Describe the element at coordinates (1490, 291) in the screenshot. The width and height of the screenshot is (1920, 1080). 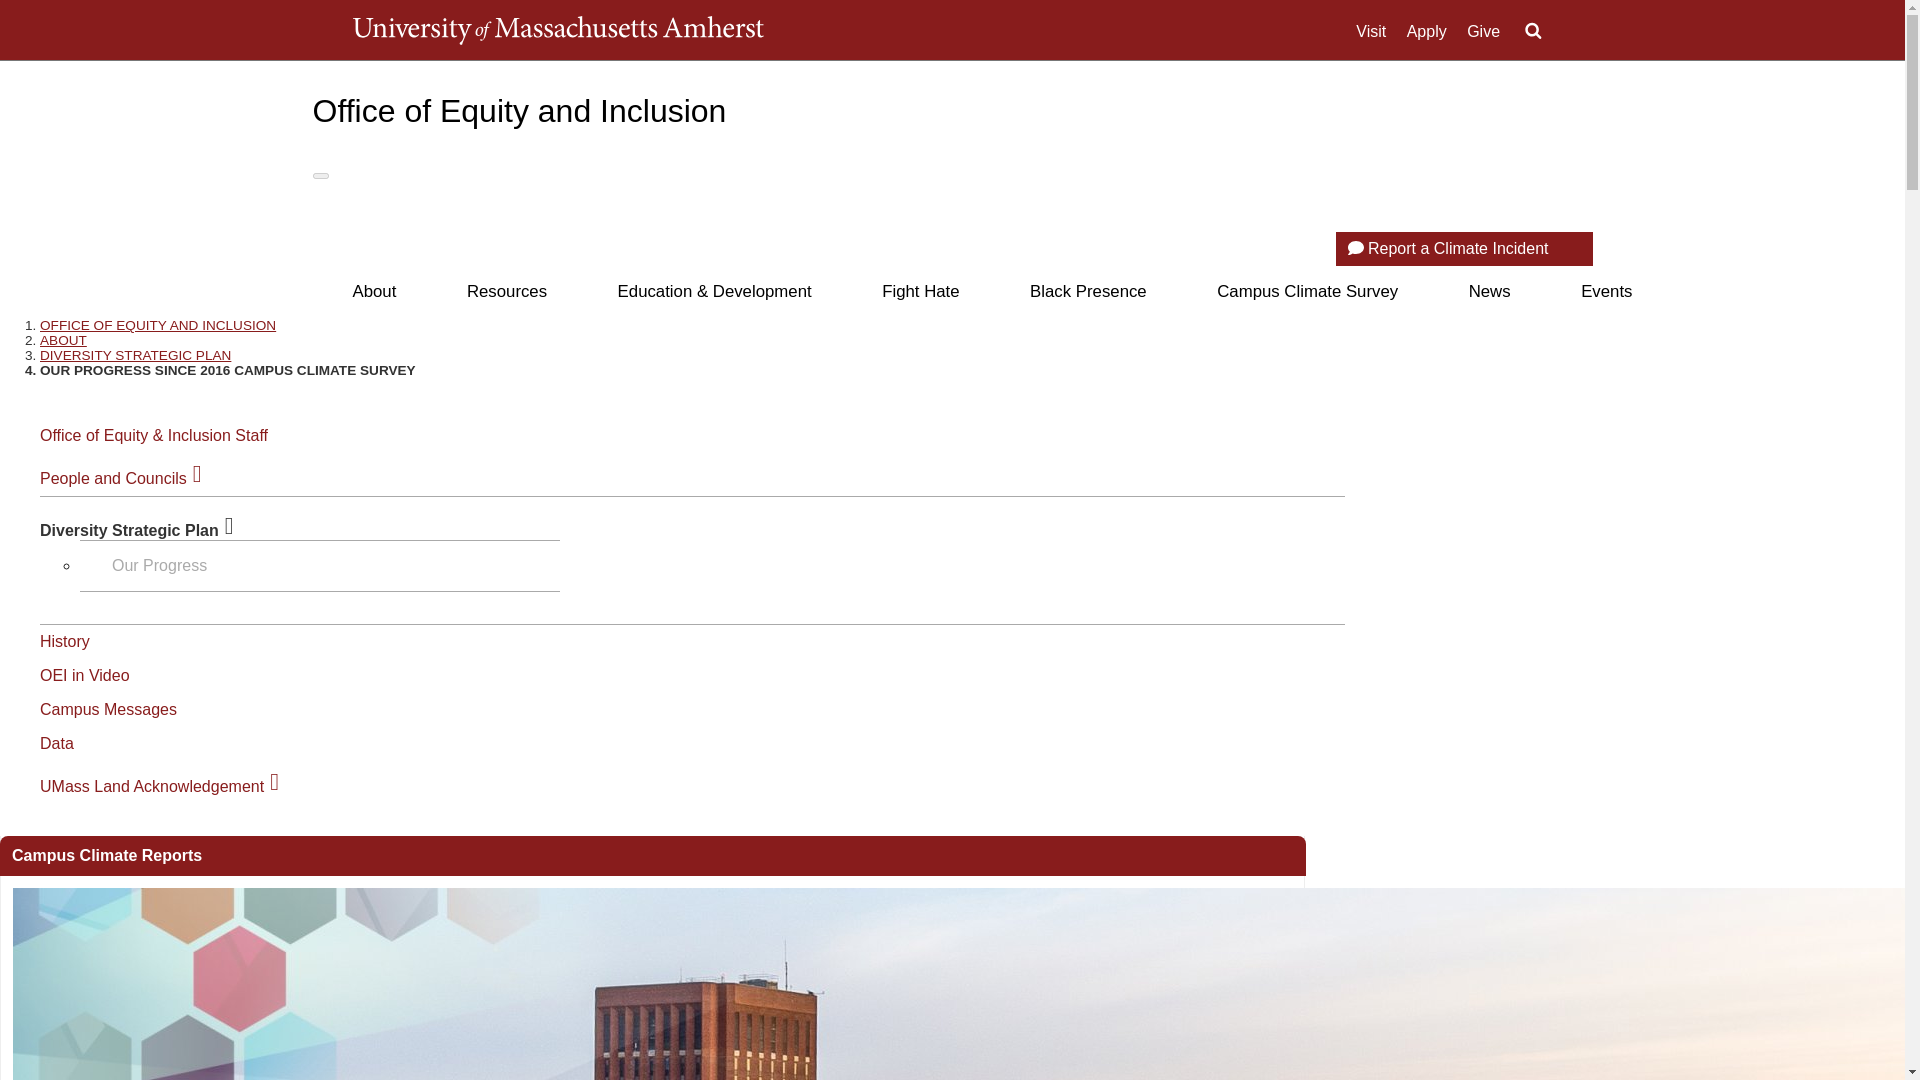
I see `News` at that location.